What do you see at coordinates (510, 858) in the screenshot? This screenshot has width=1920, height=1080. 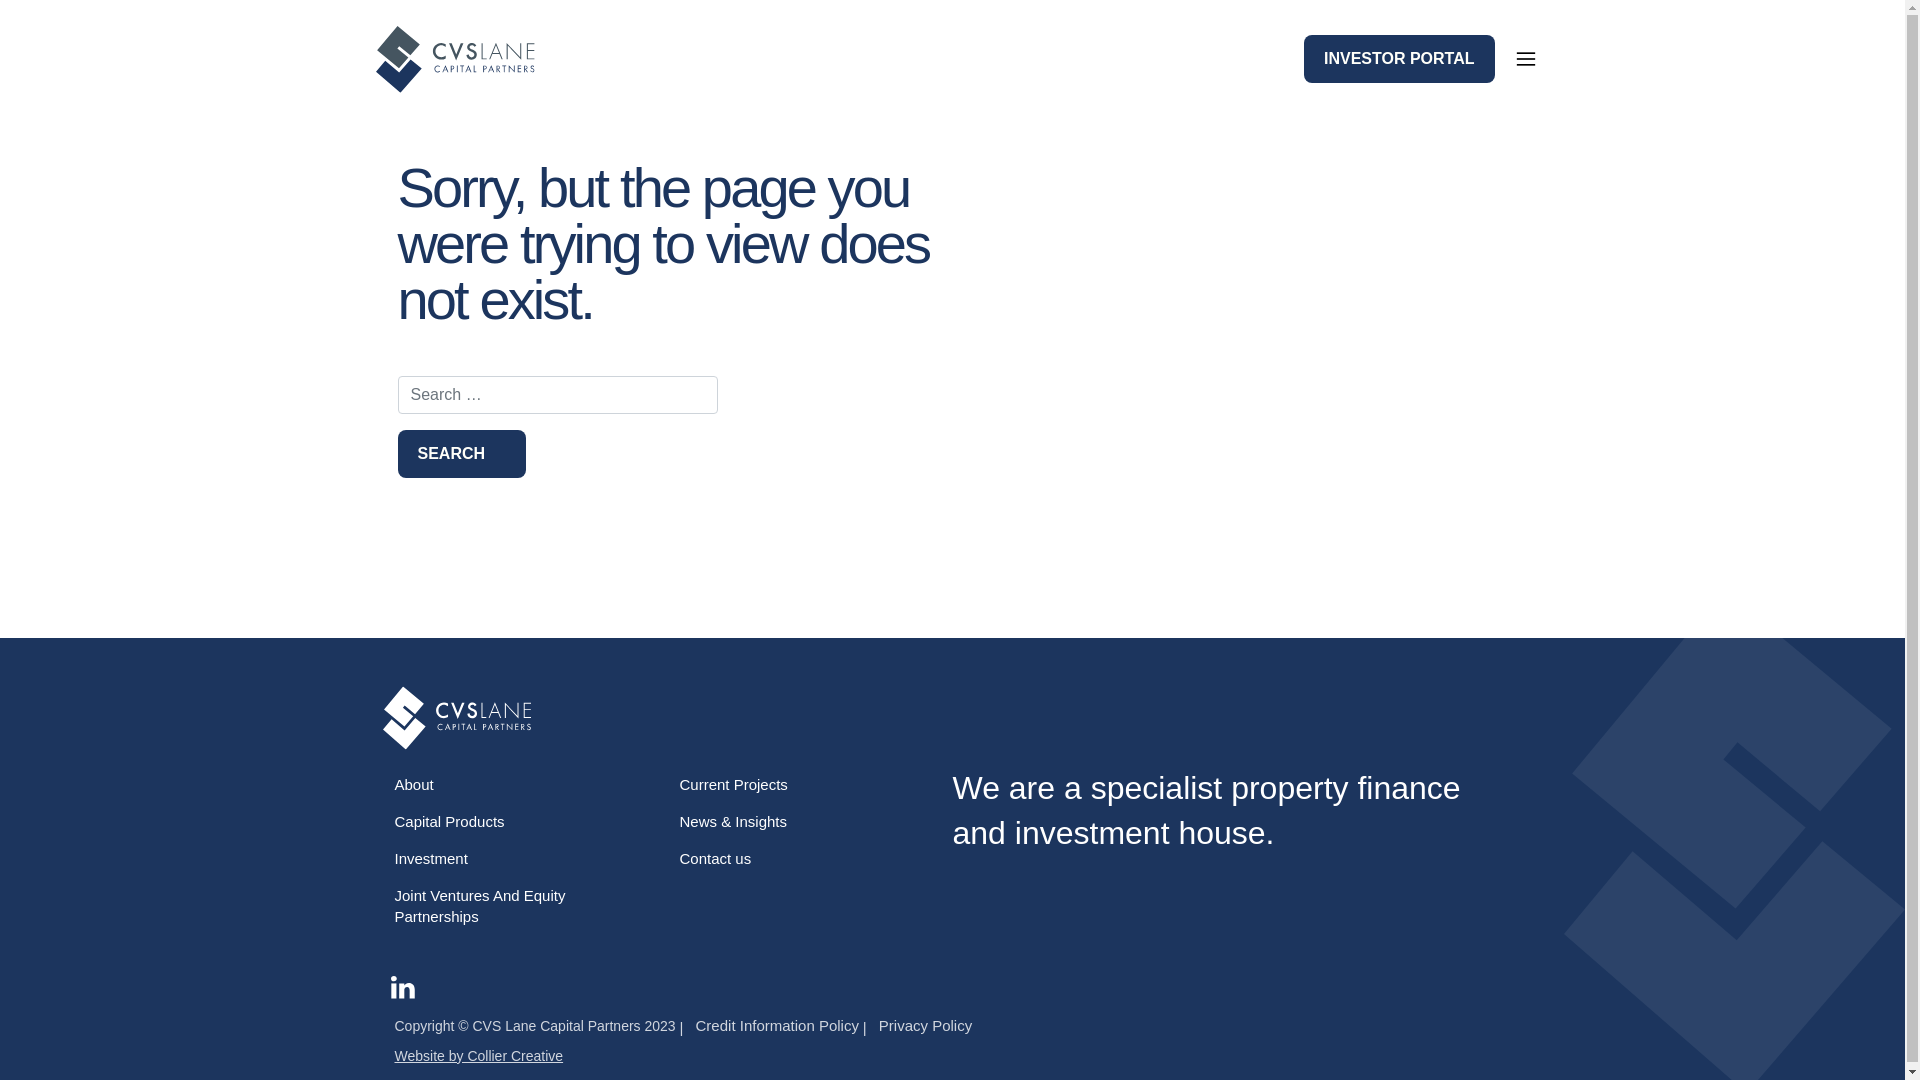 I see `Investment` at bounding box center [510, 858].